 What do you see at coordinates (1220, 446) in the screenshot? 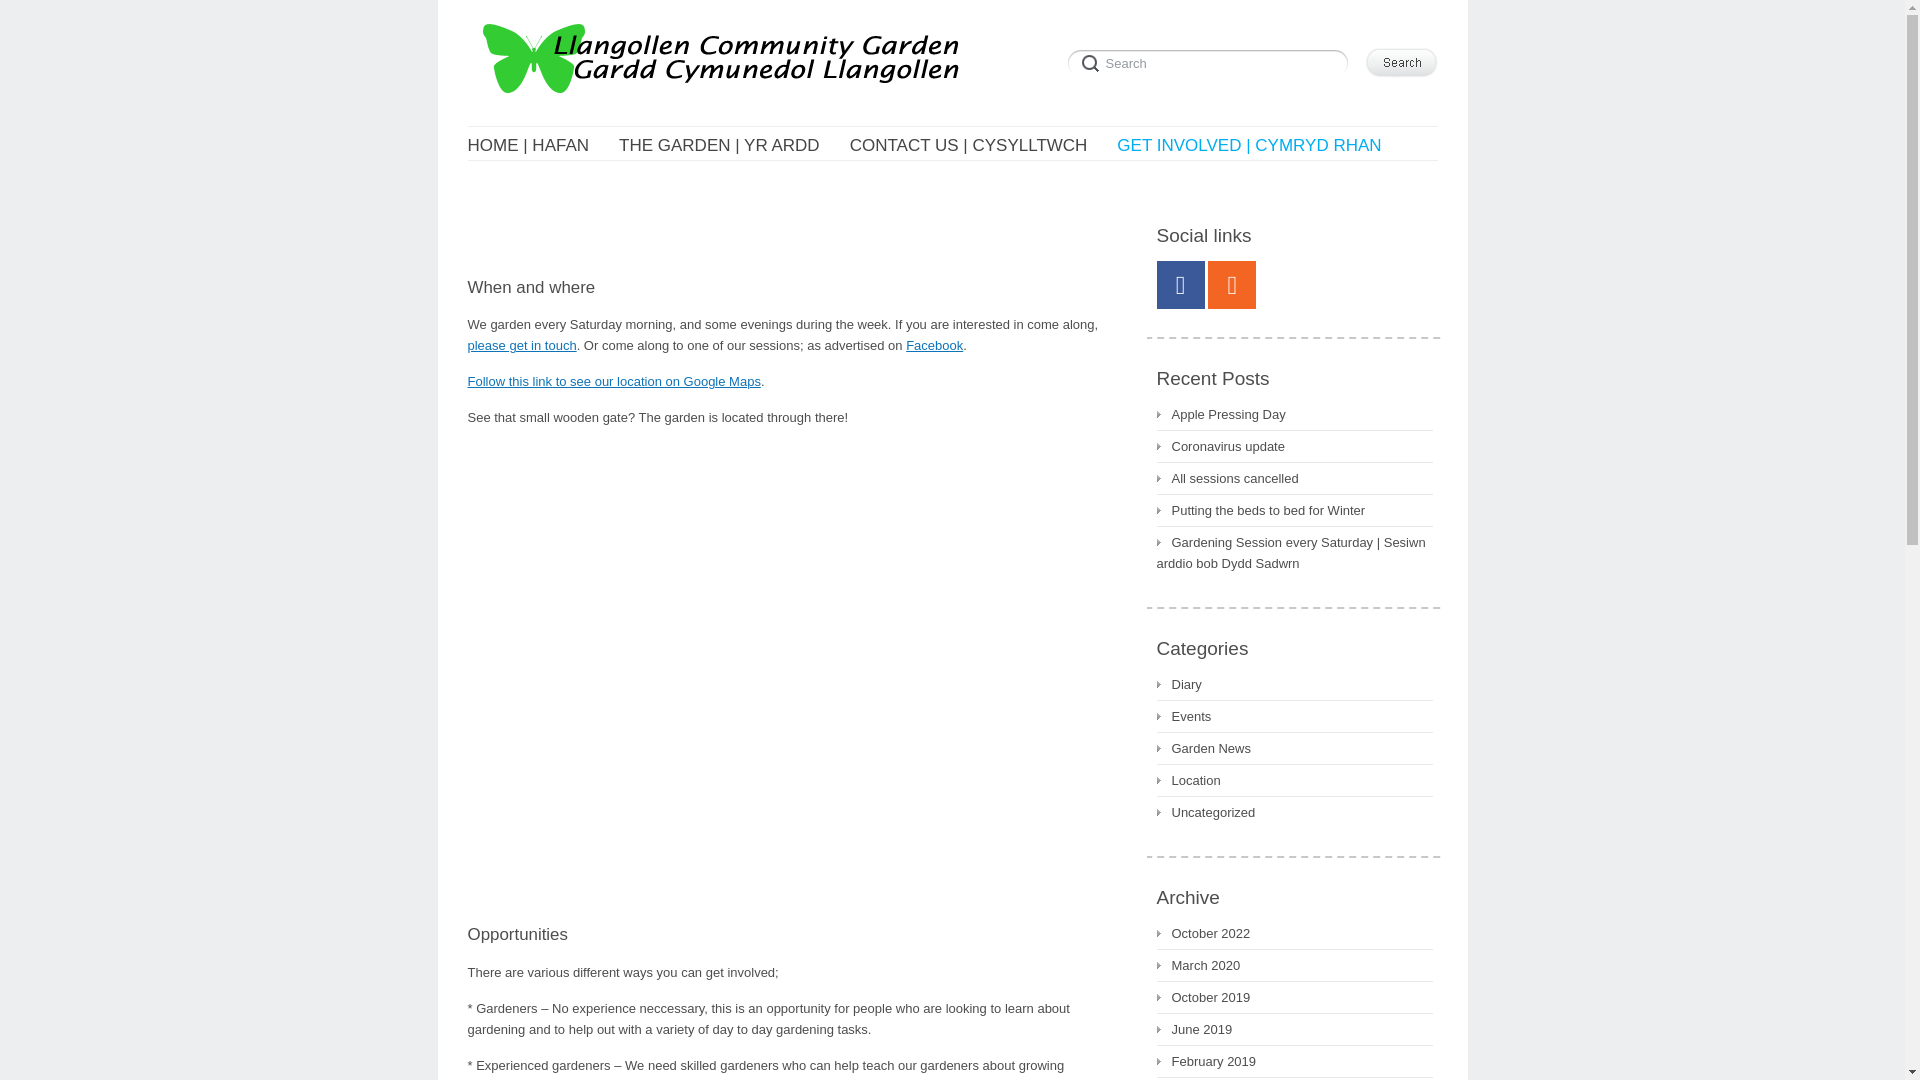
I see `Coronavirus update` at bounding box center [1220, 446].